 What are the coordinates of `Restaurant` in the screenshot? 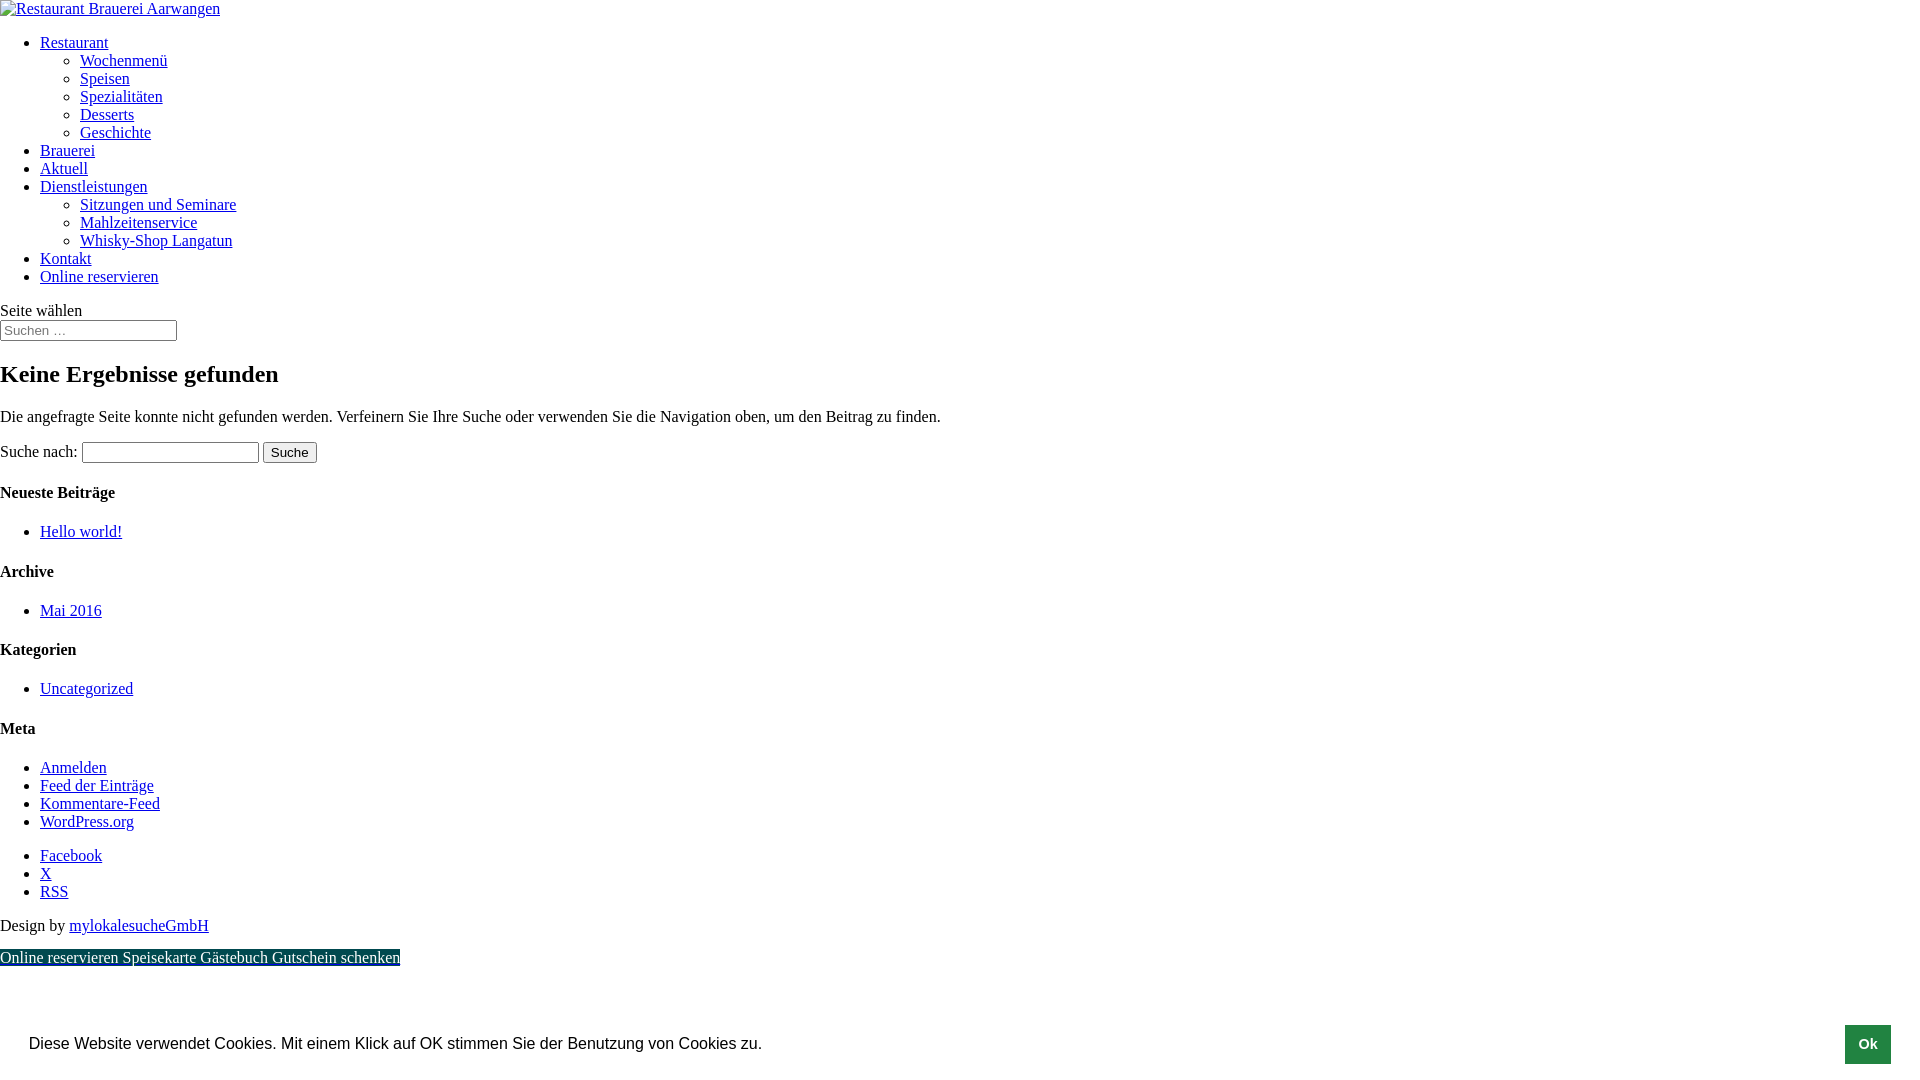 It's located at (74, 42).